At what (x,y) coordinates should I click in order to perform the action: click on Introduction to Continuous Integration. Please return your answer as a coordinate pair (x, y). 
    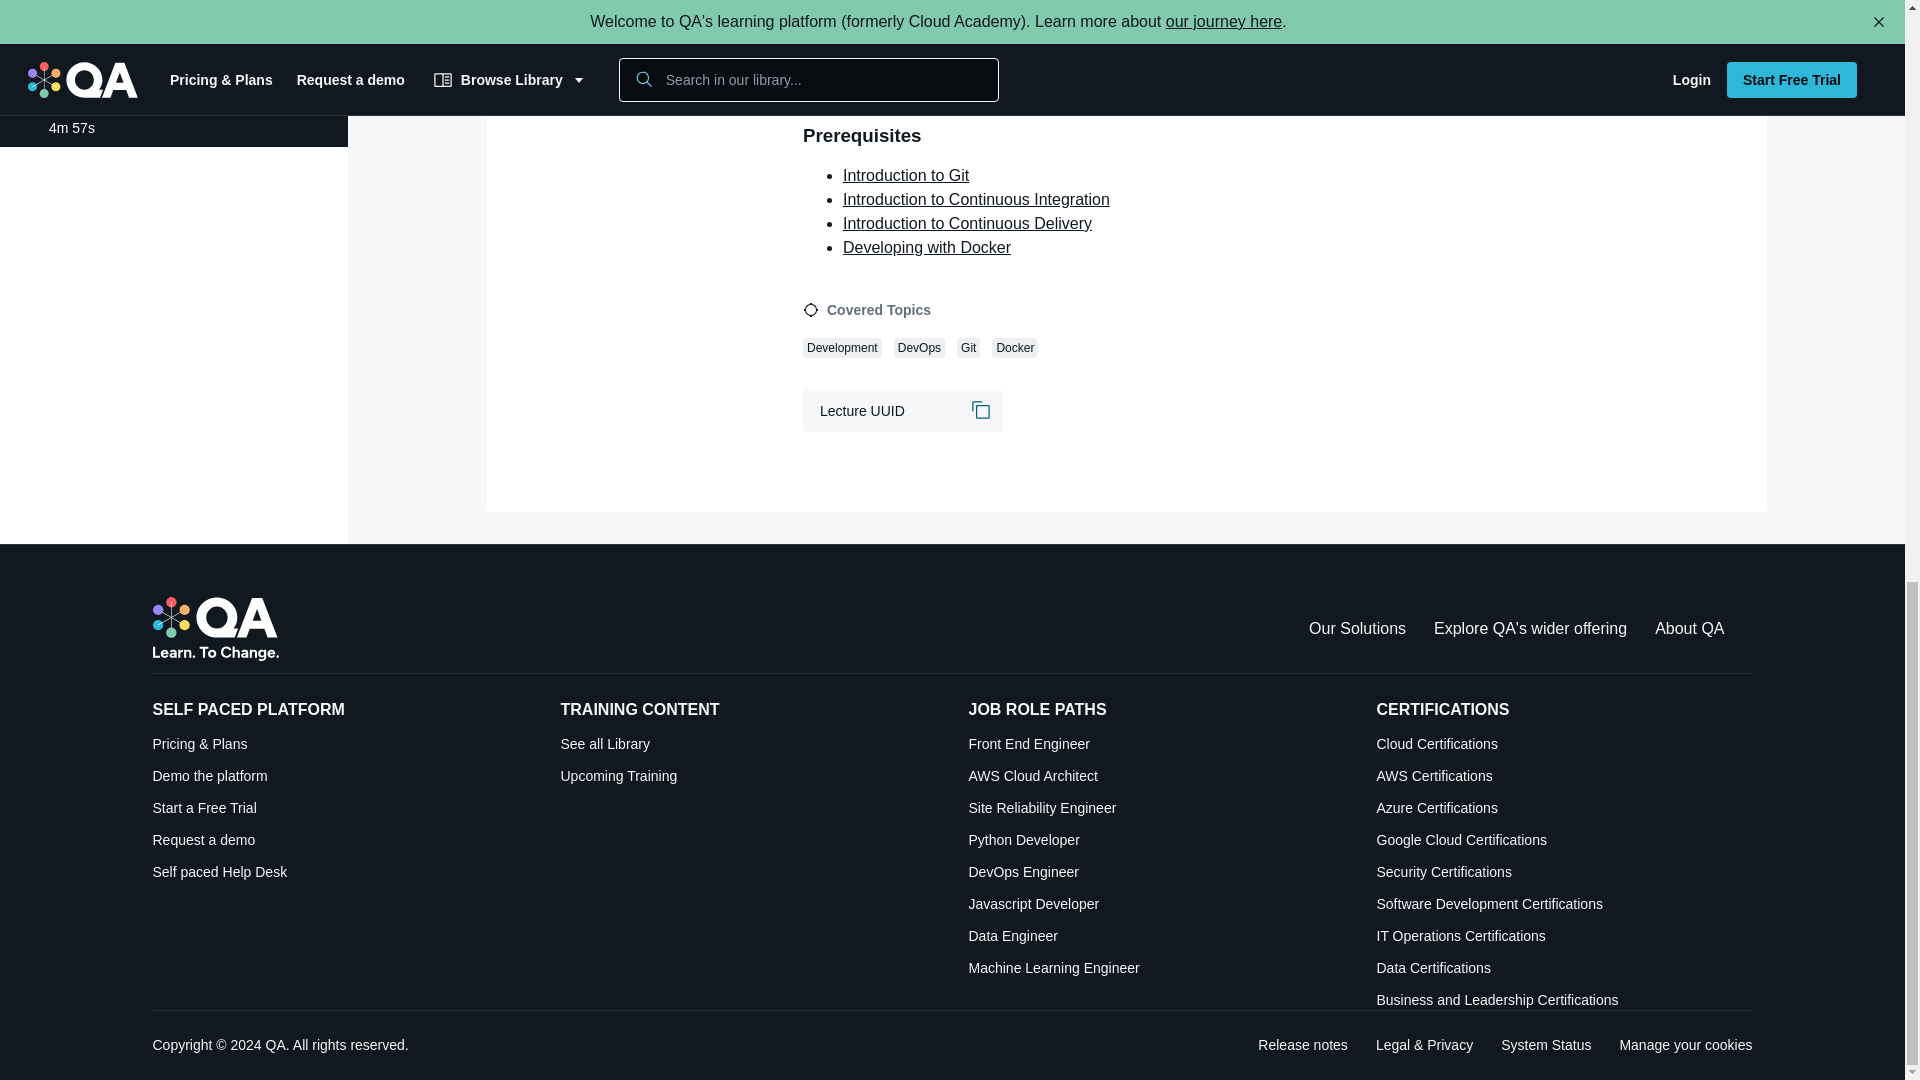
    Looking at the image, I should click on (976, 200).